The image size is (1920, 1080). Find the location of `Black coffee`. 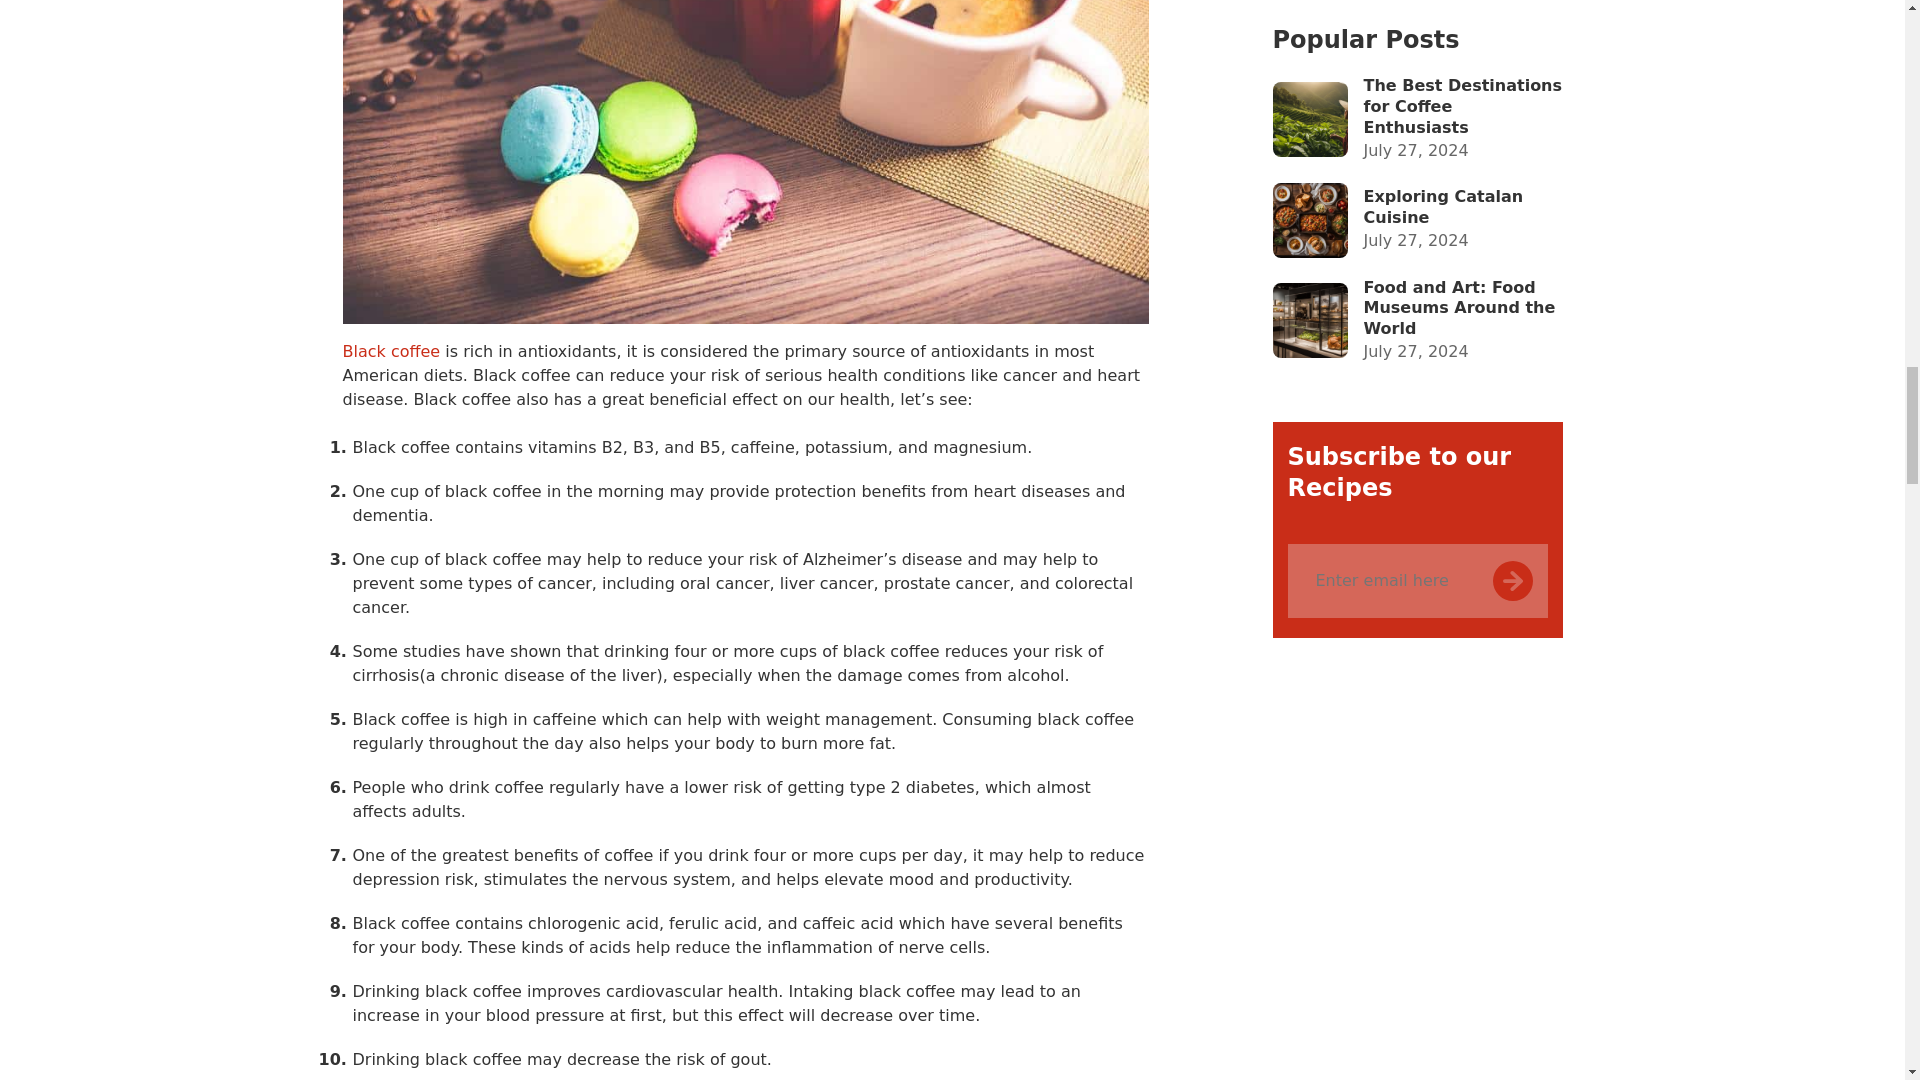

Black coffee is located at coordinates (390, 351).